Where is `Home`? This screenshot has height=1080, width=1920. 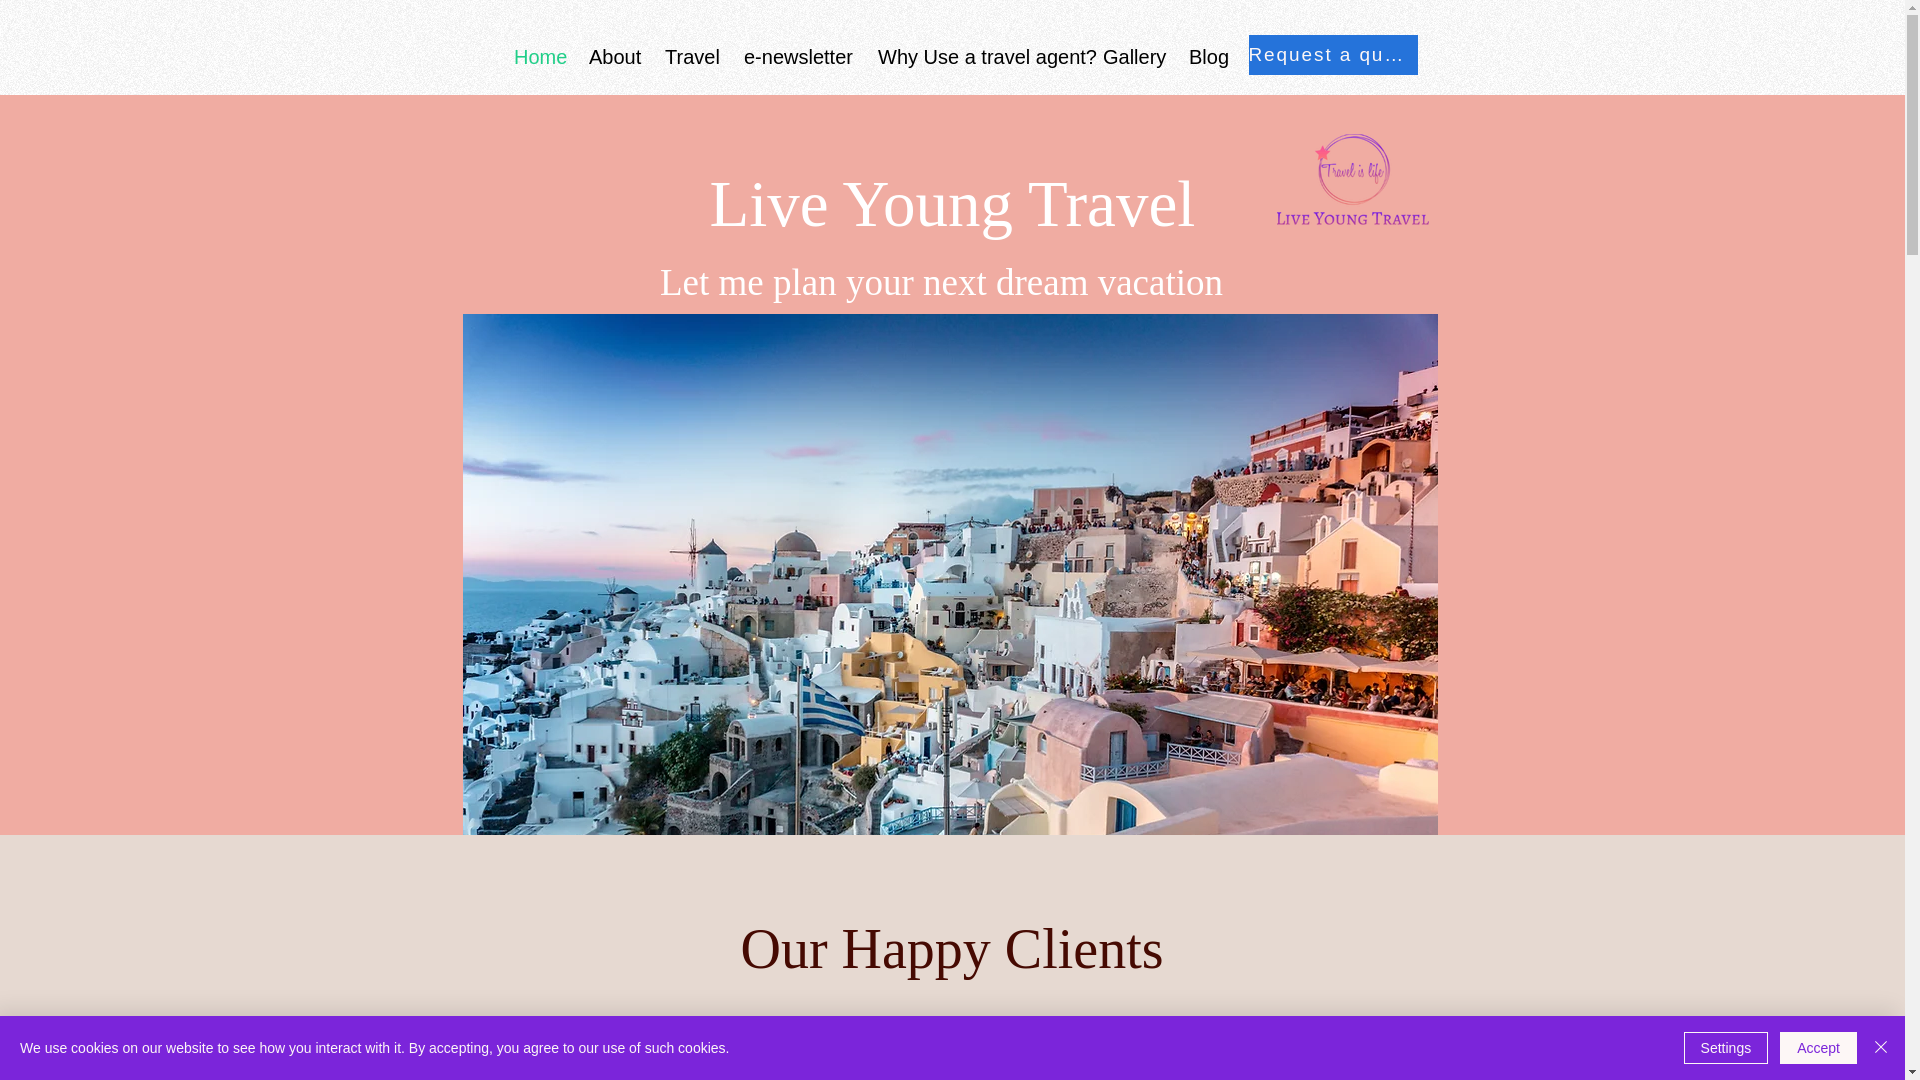
Home is located at coordinates (536, 56).